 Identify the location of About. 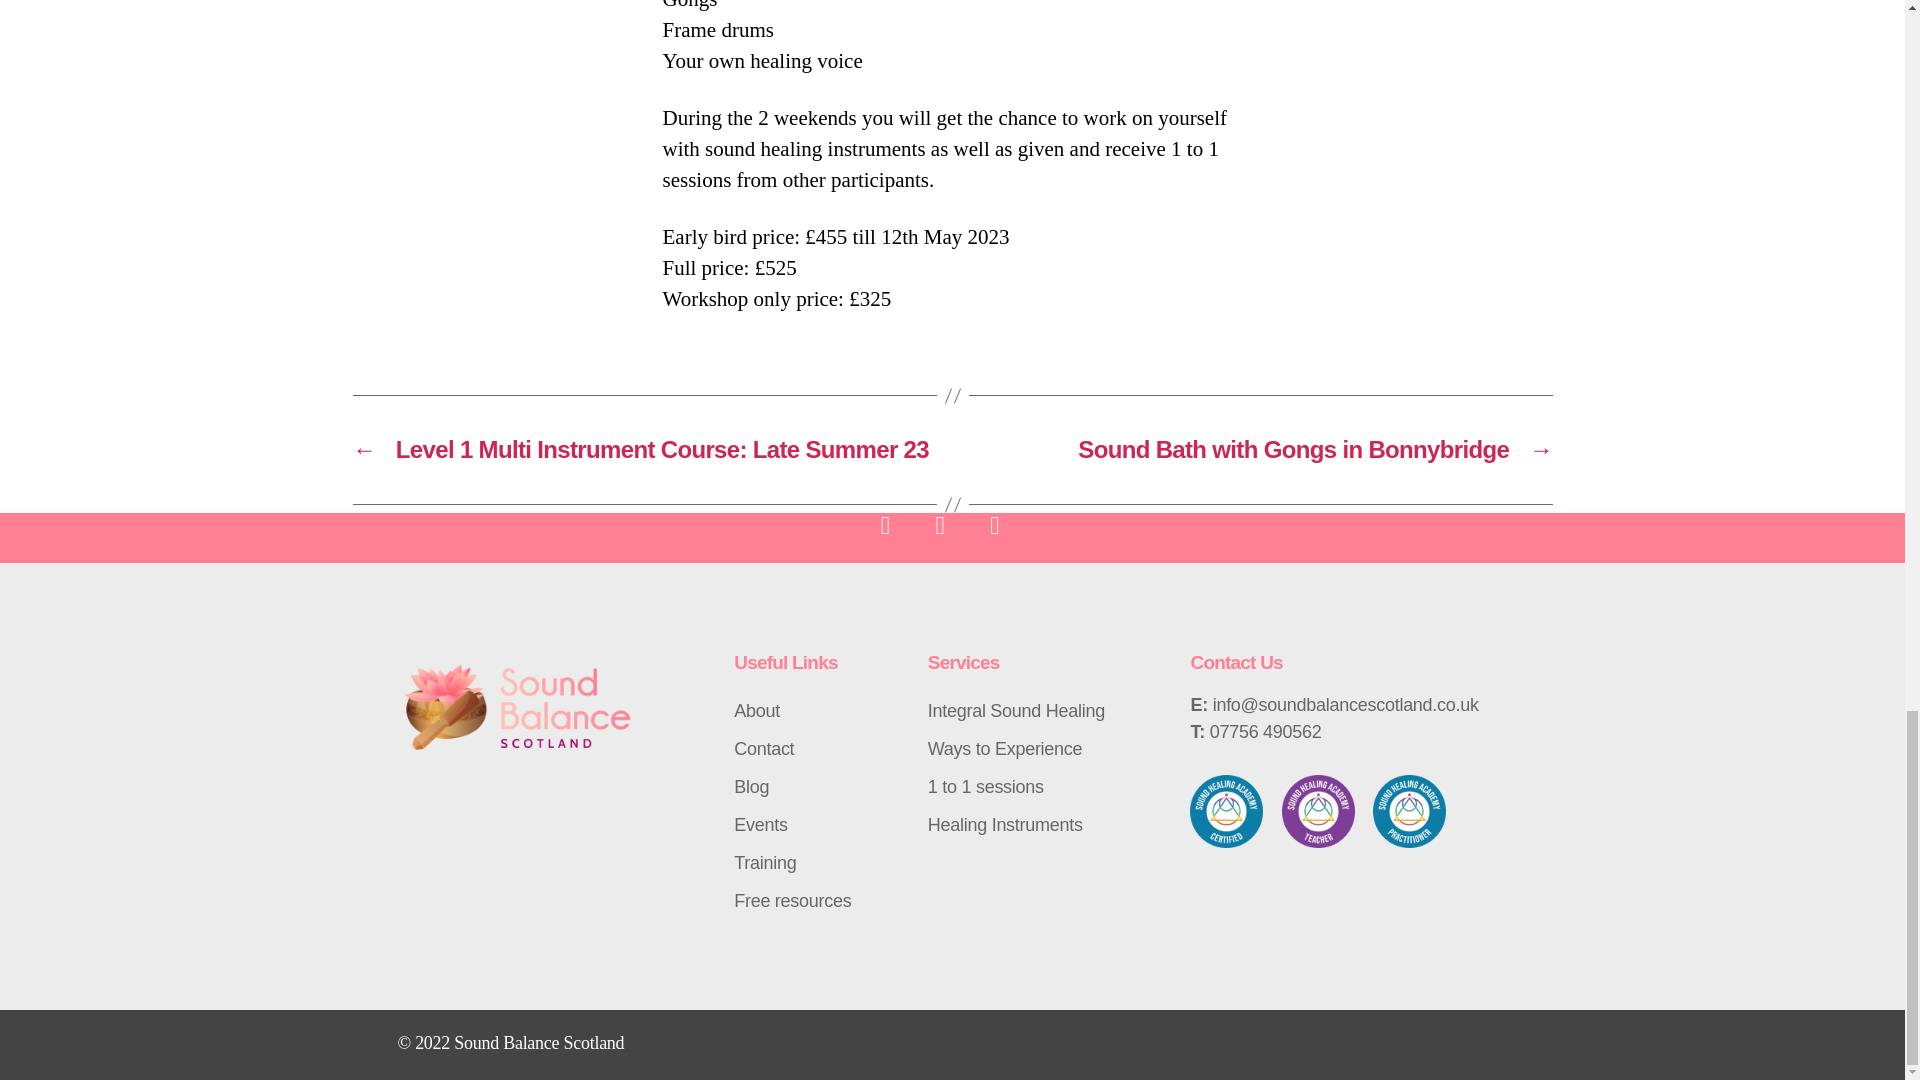
(820, 711).